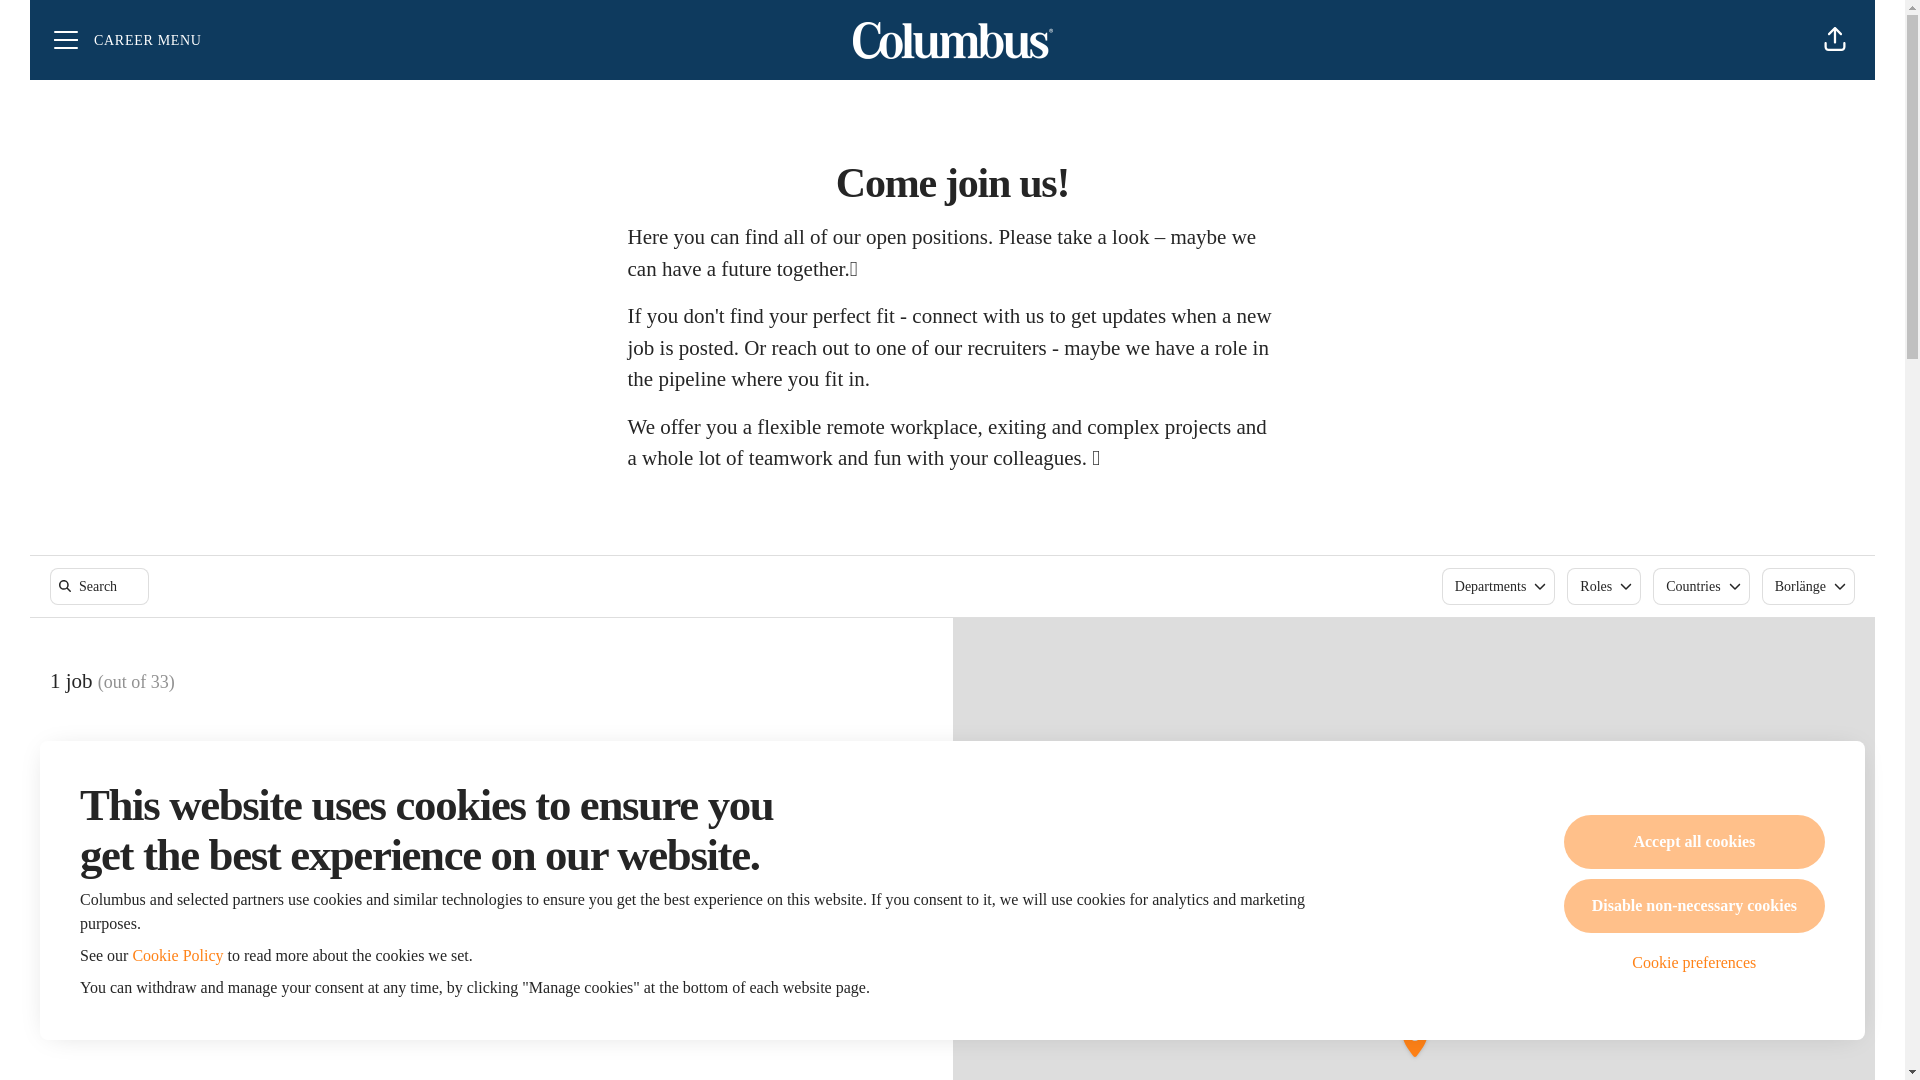 This screenshot has height=1080, width=1920. I want to click on Career menu, so click(128, 40).